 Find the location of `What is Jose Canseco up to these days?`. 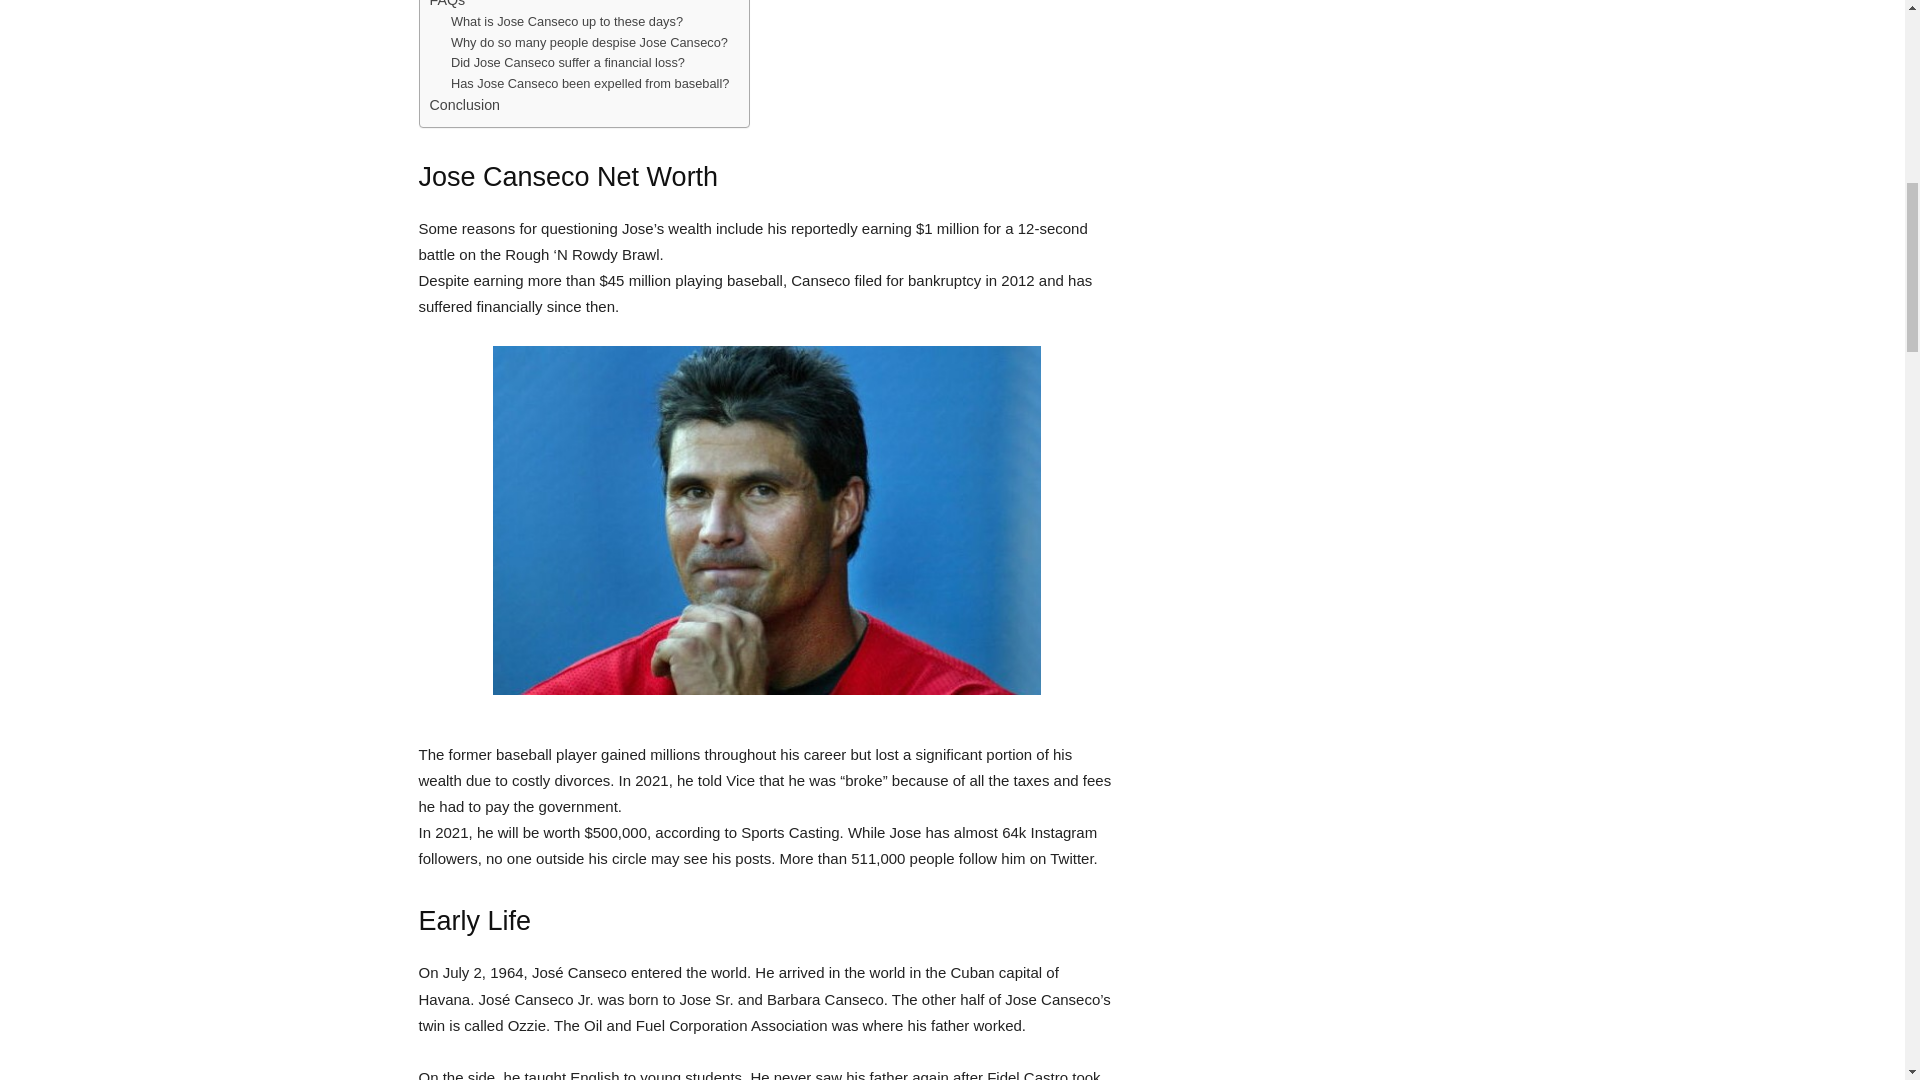

What is Jose Canseco up to these days? is located at coordinates (567, 22).